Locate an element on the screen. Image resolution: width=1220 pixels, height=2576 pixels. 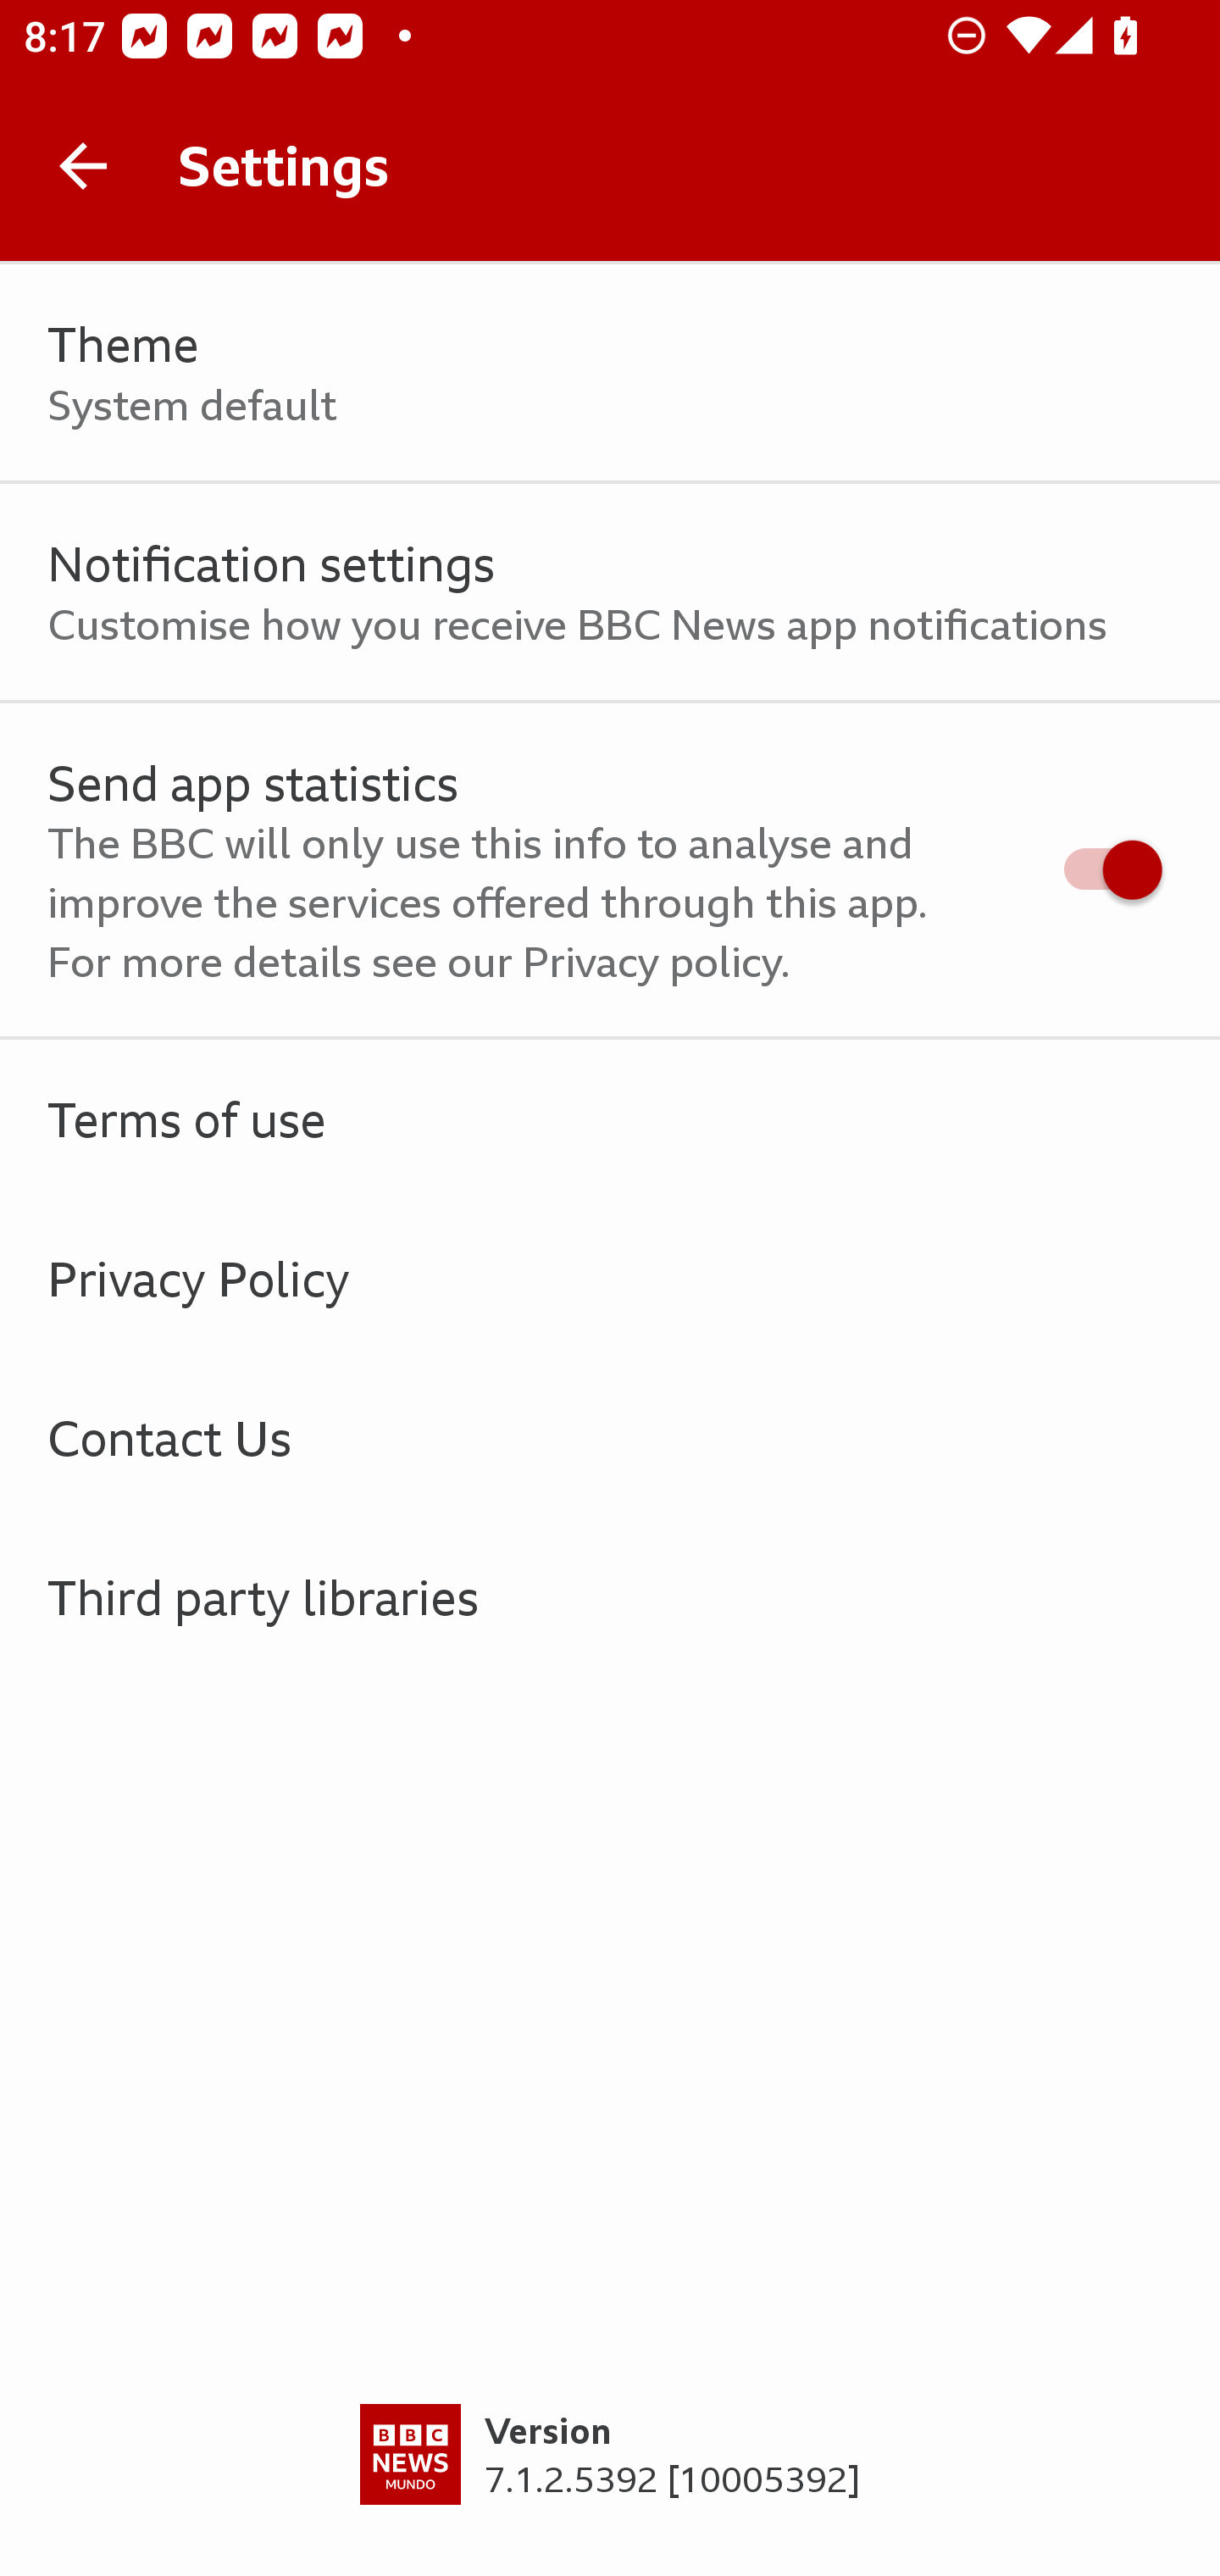
Contact Us is located at coordinates (610, 1437).